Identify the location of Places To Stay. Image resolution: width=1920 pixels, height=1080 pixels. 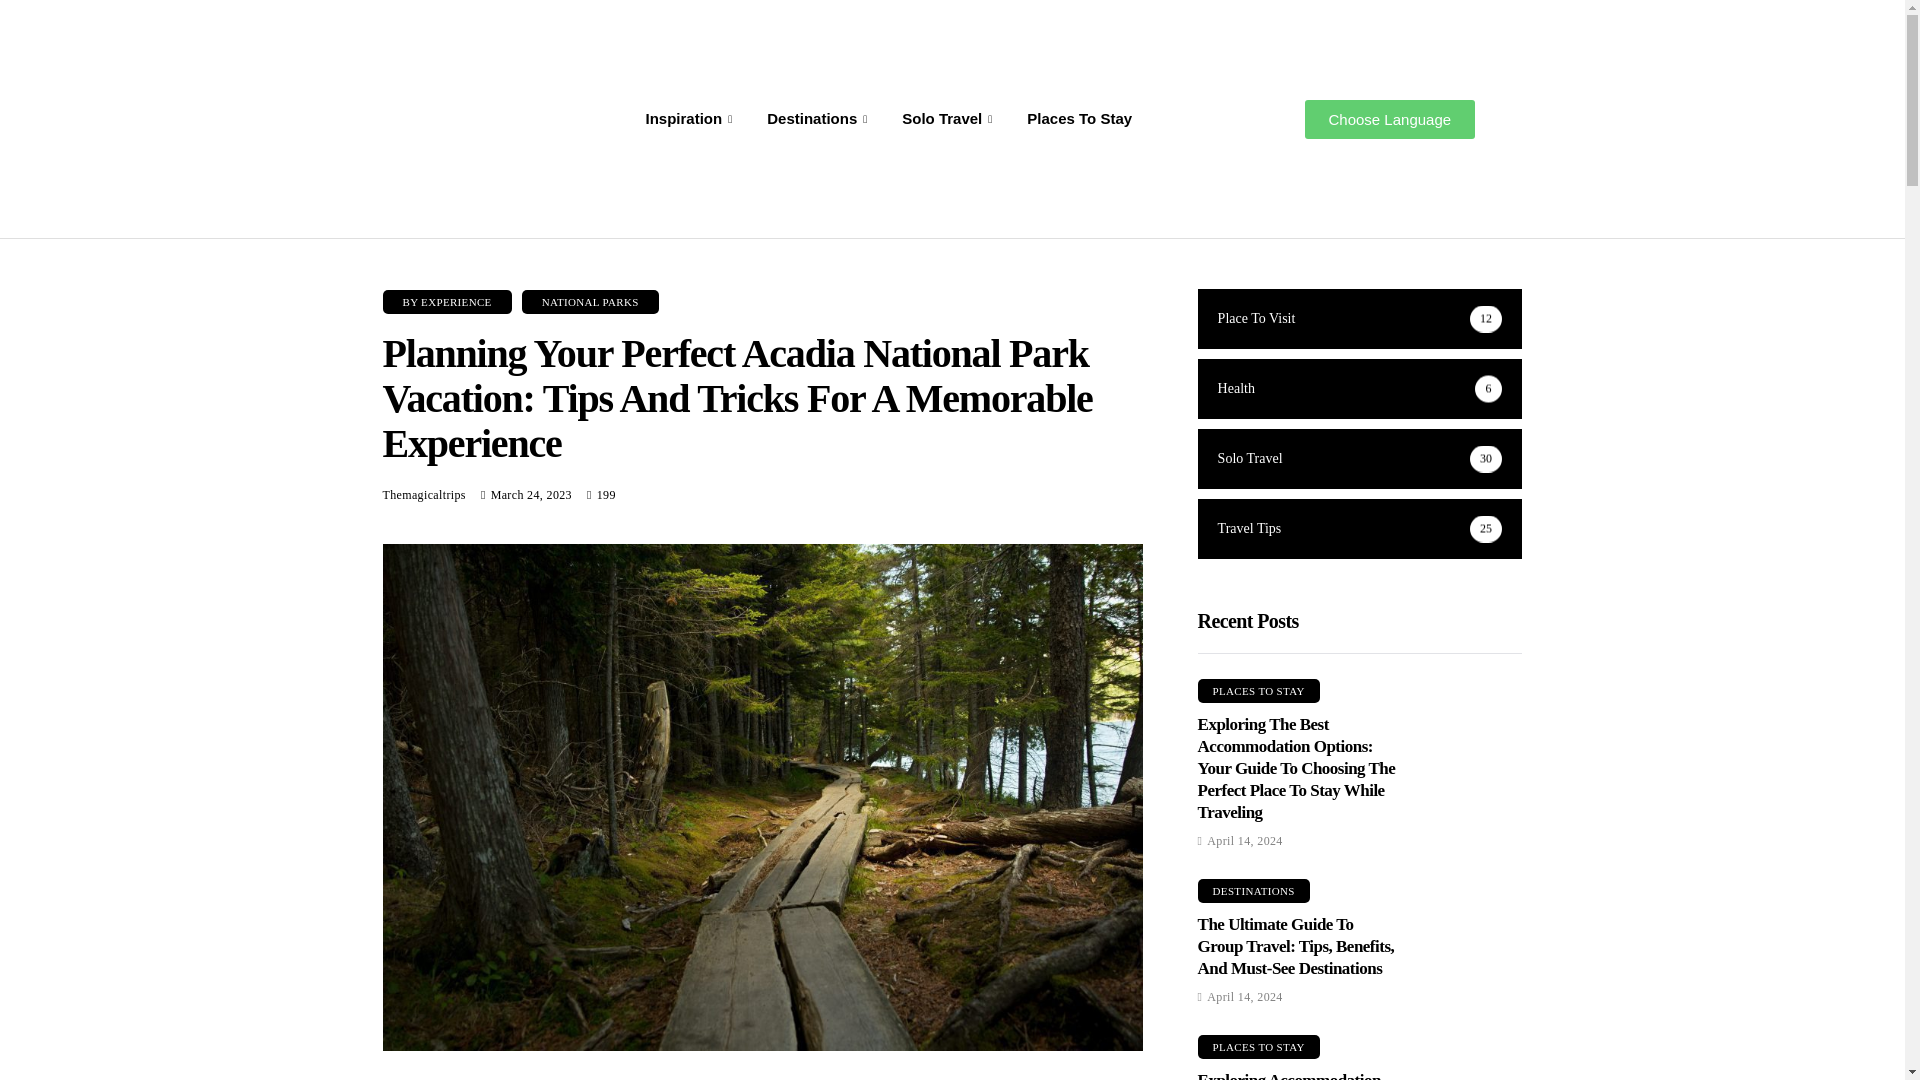
(1078, 118).